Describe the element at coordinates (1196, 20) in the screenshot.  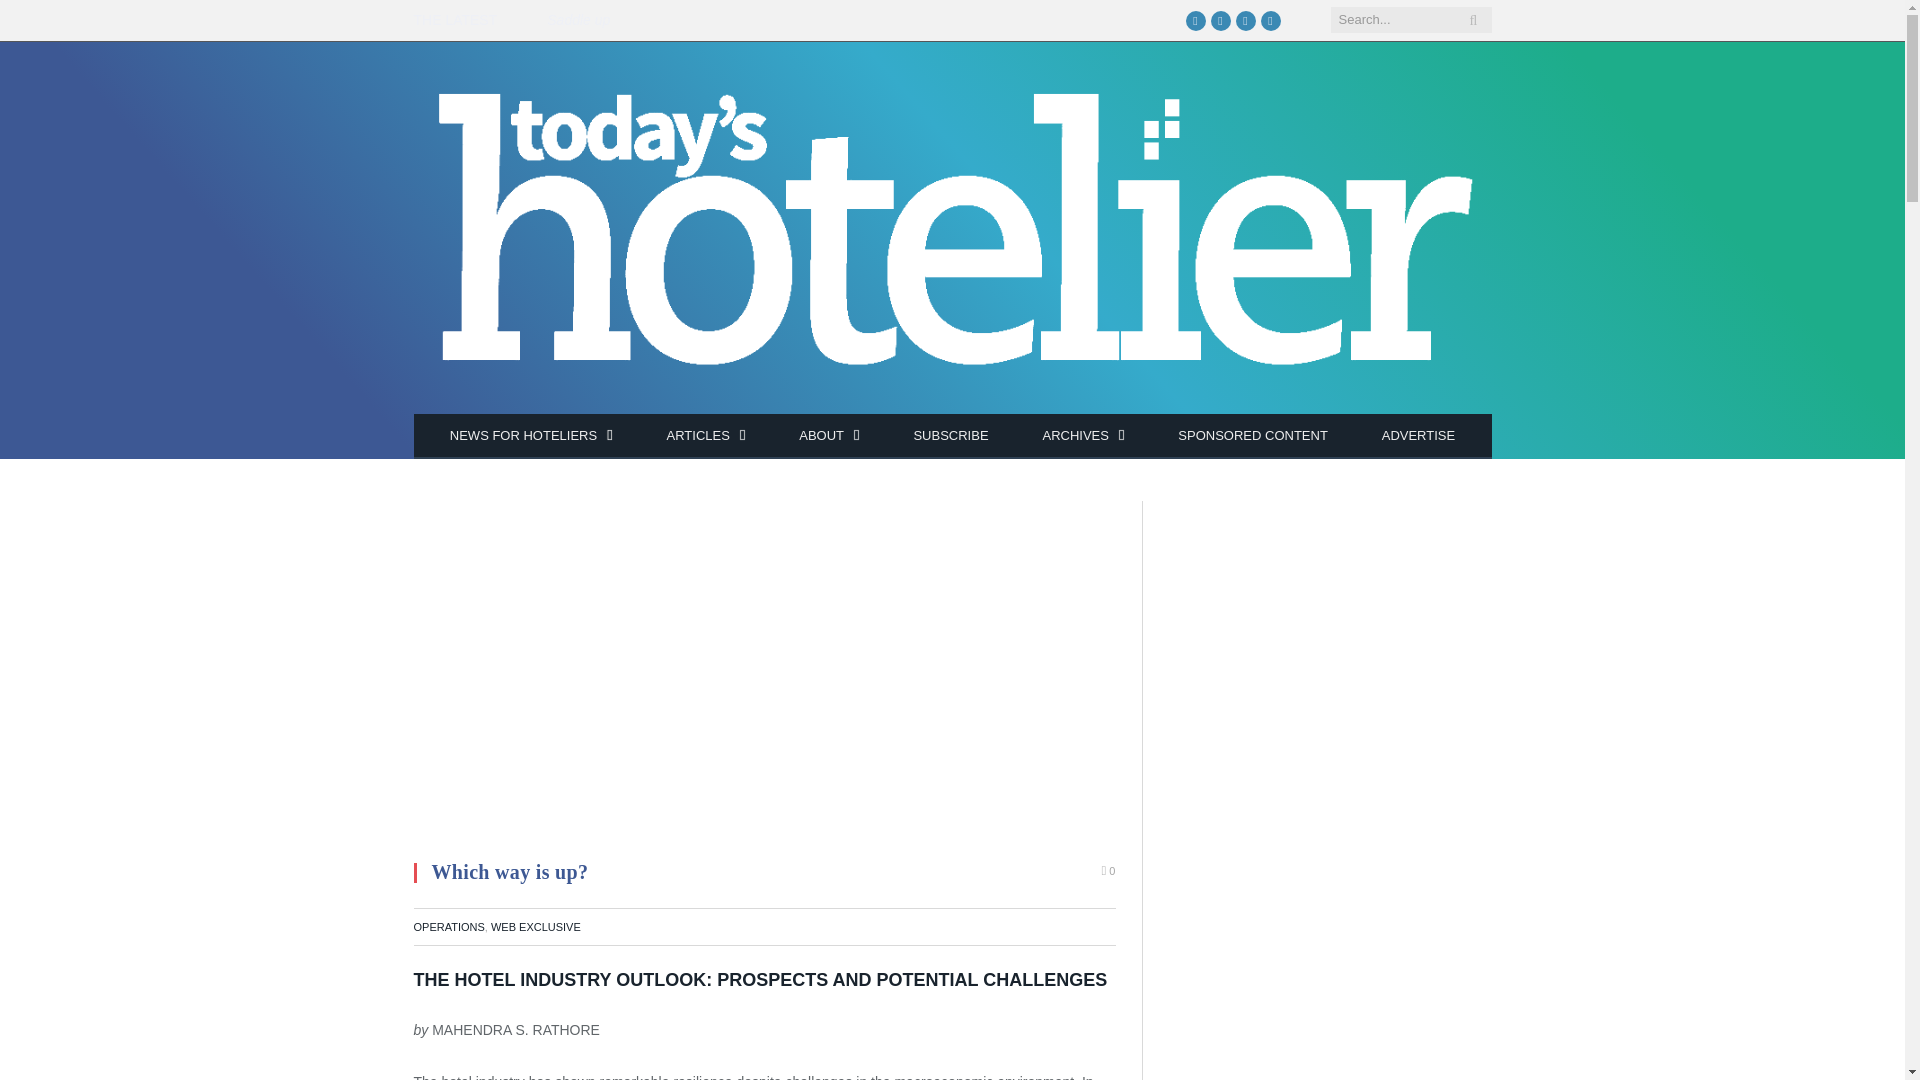
I see `Facebook` at that location.